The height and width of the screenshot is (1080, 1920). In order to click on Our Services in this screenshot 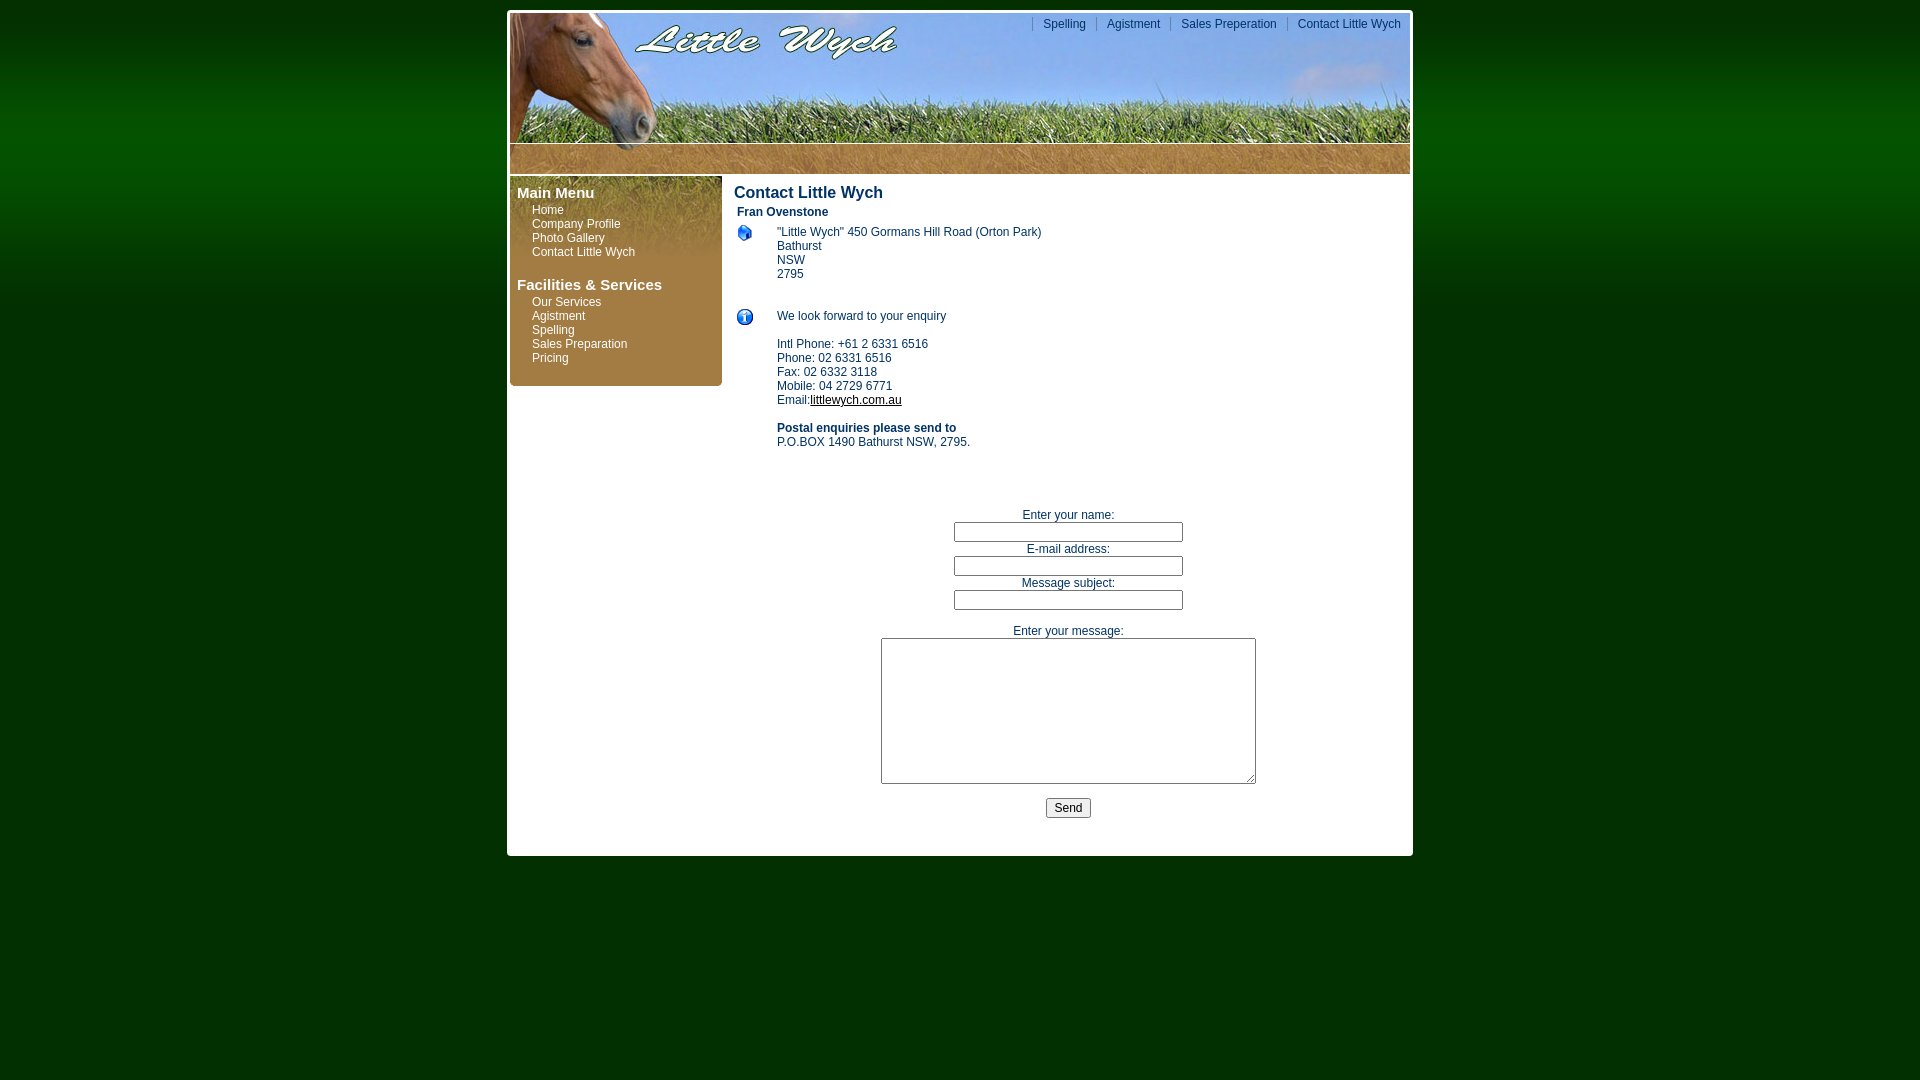, I will do `click(566, 302)`.